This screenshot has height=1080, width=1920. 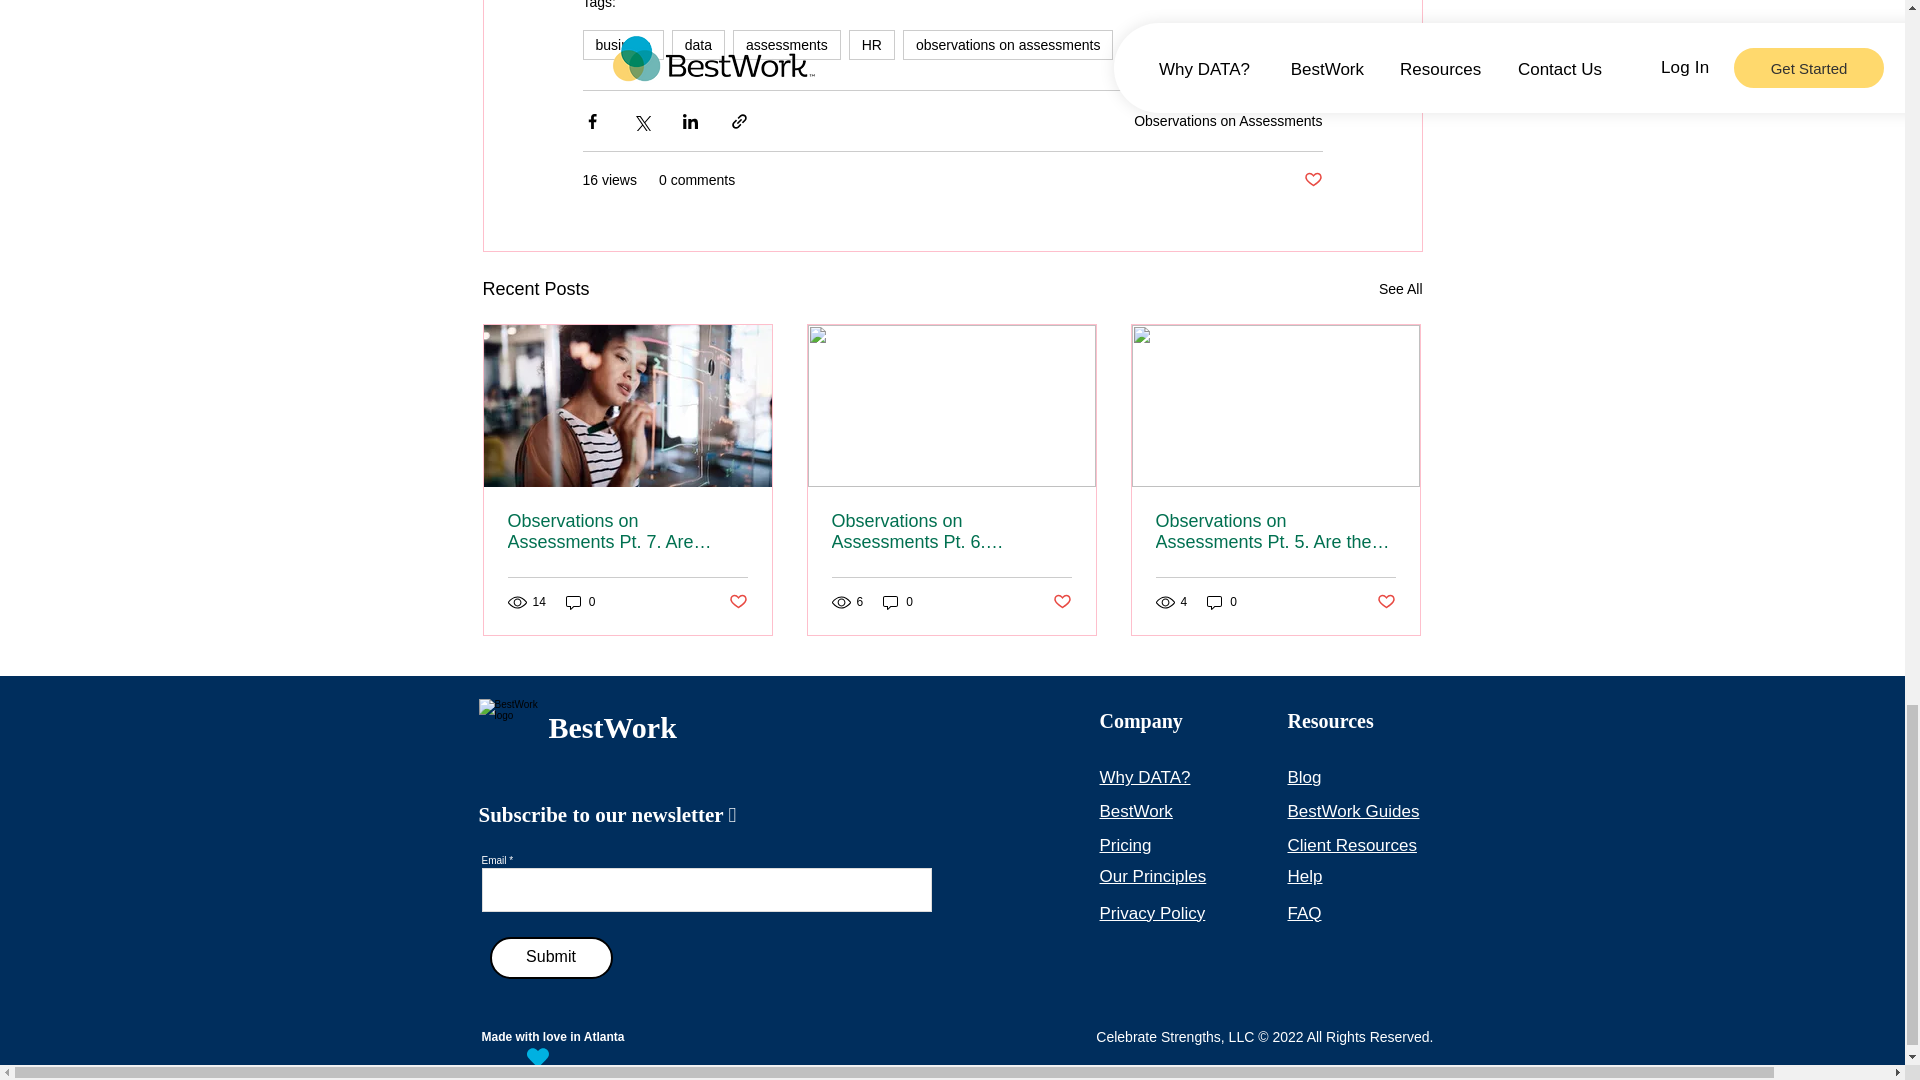 I want to click on business, so click(x=622, y=45).